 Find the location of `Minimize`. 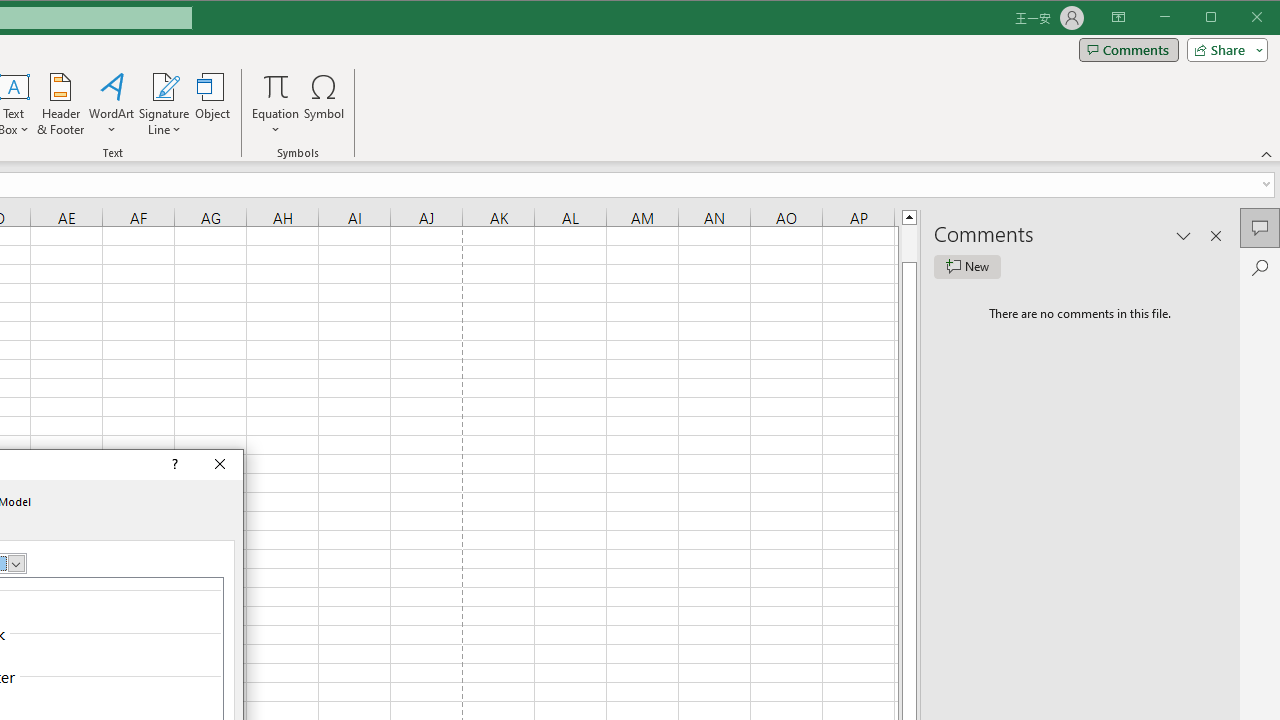

Minimize is located at coordinates (1218, 18).